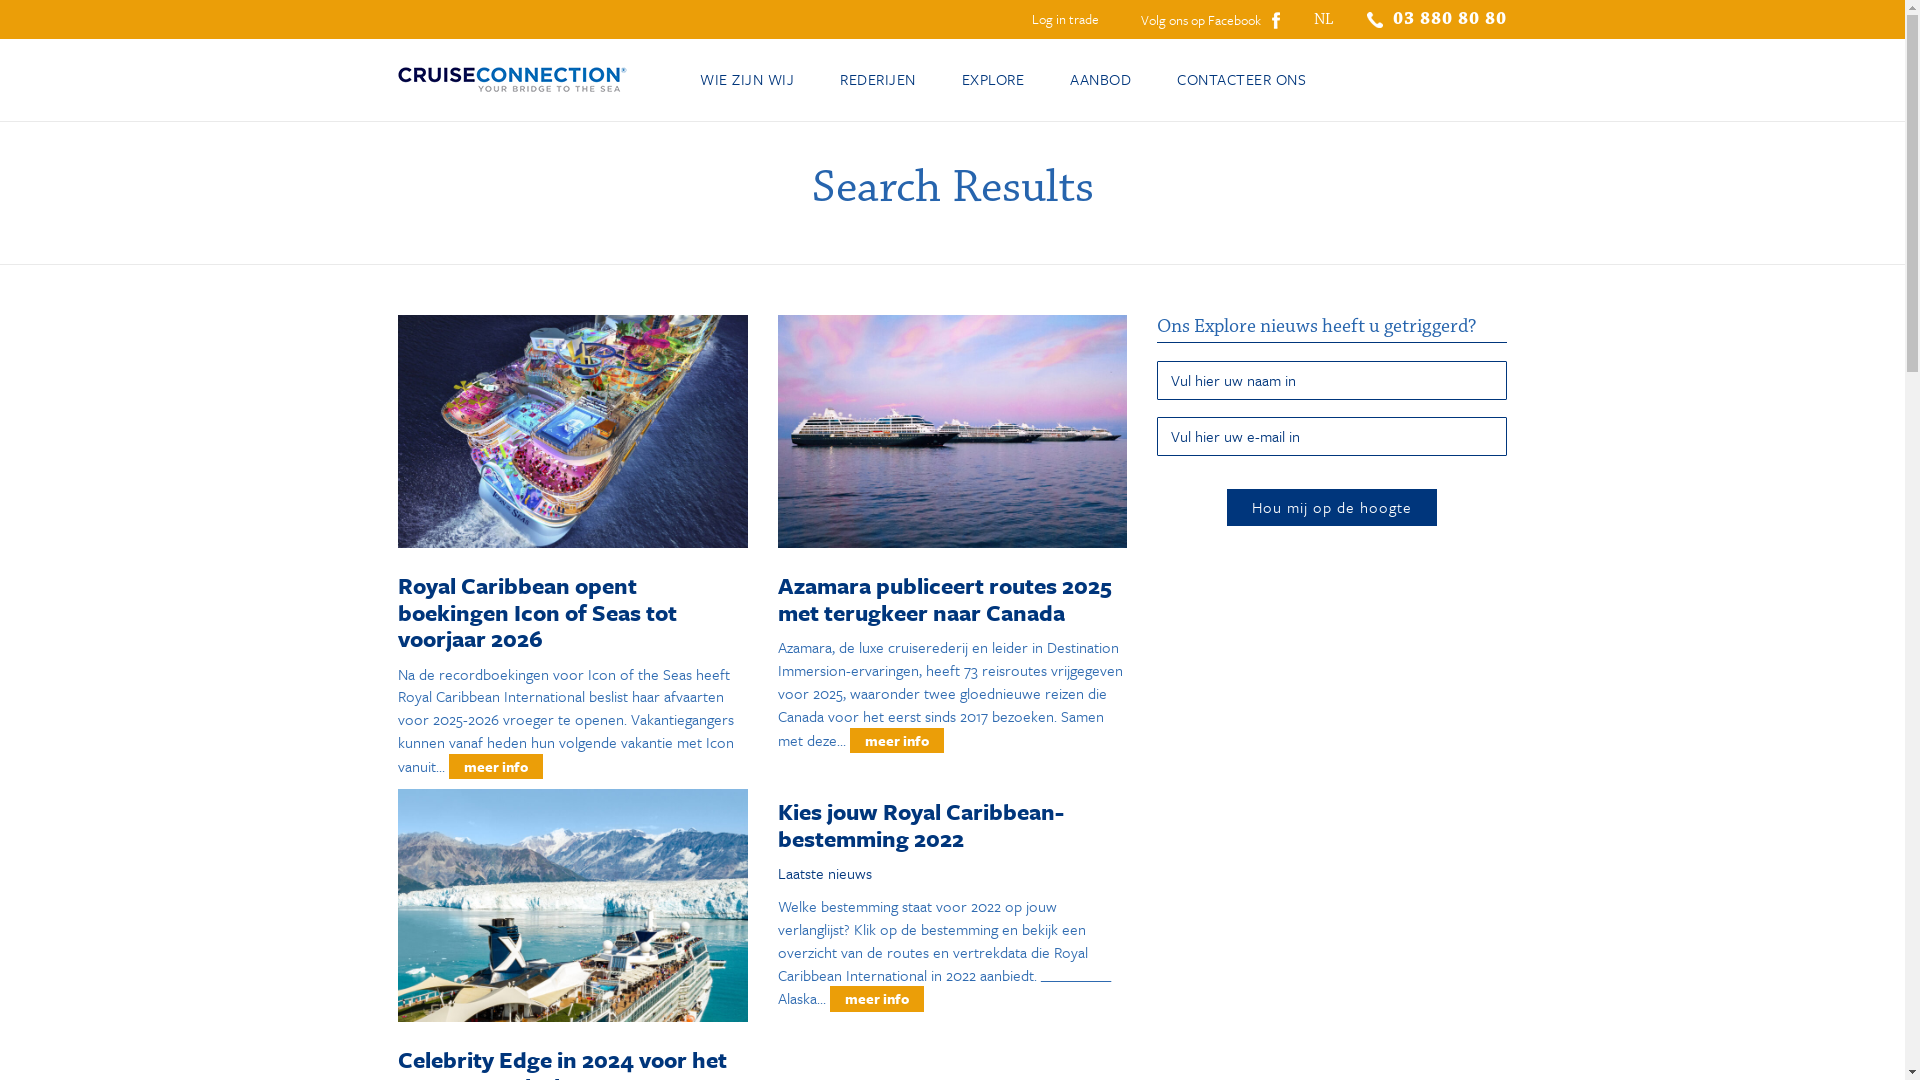  Describe the element at coordinates (877, 998) in the screenshot. I see `meer info` at that location.